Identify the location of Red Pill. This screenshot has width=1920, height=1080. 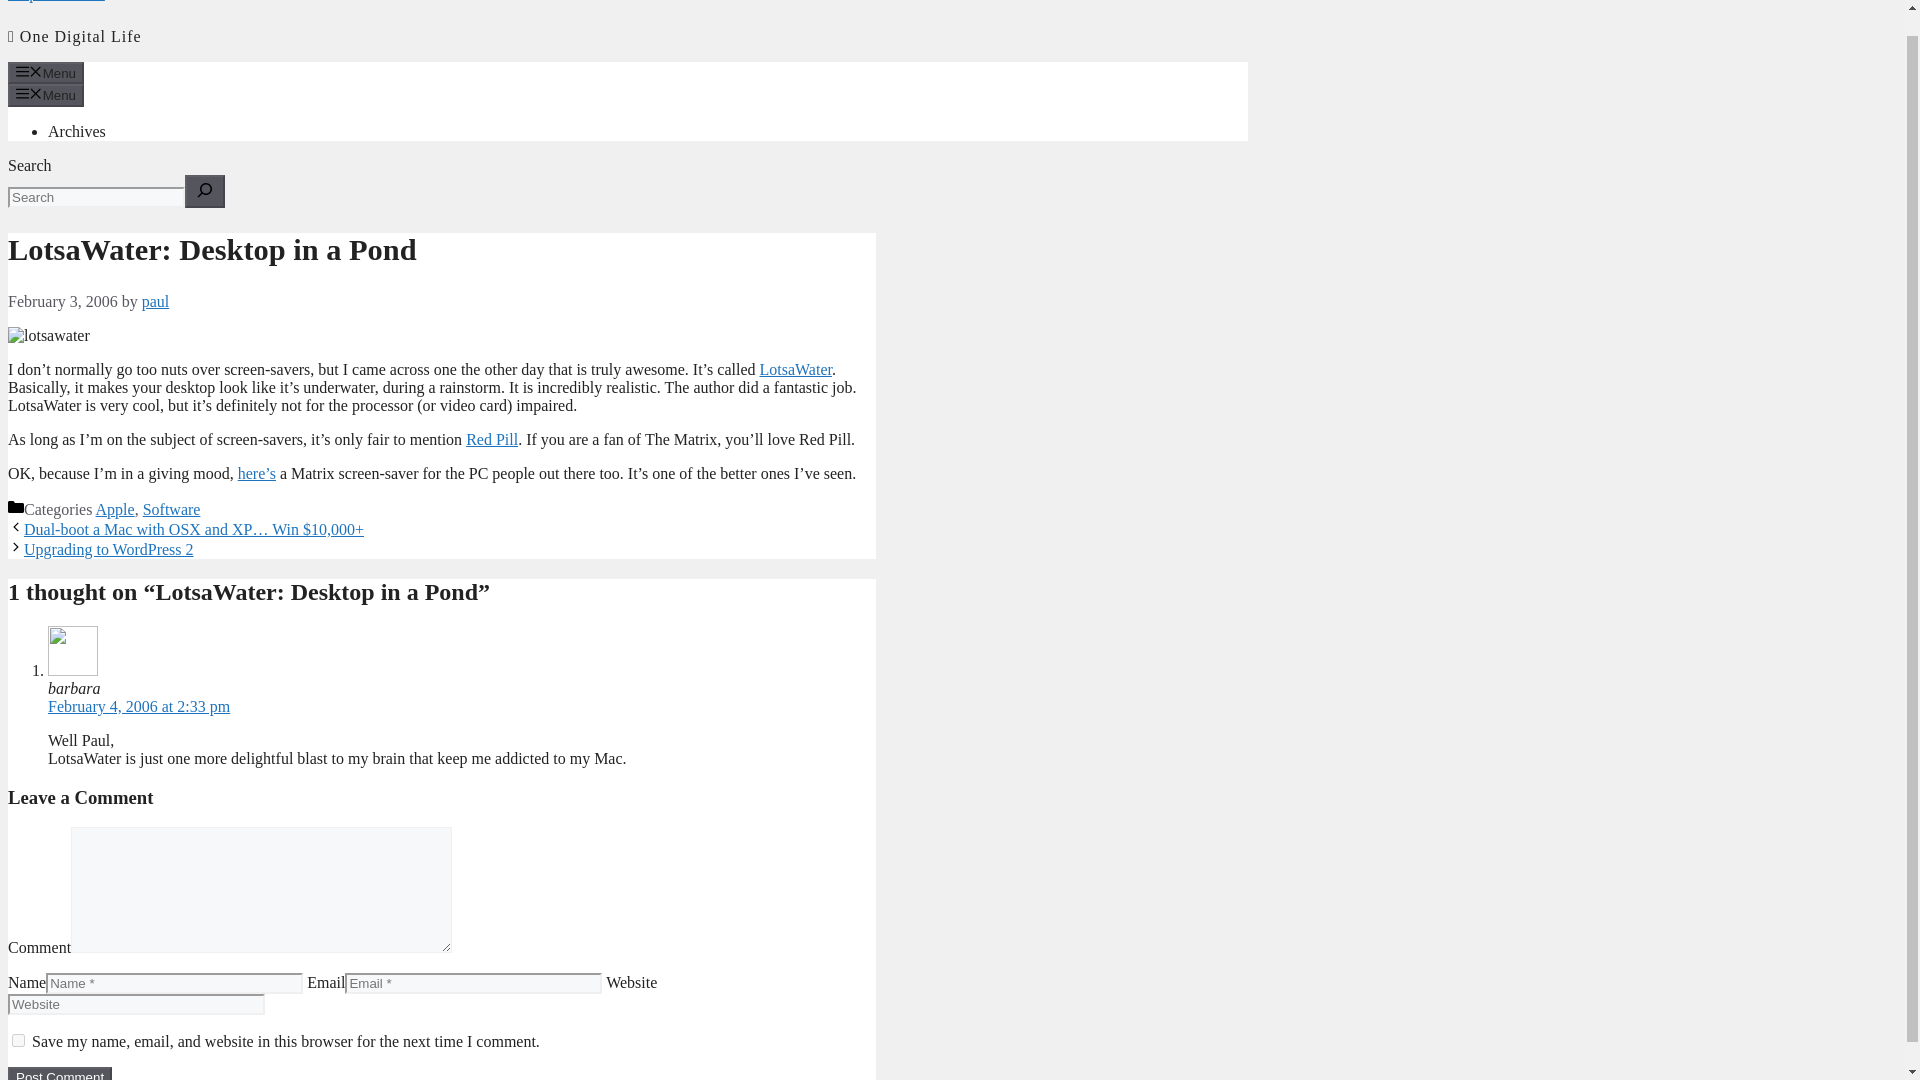
(492, 439).